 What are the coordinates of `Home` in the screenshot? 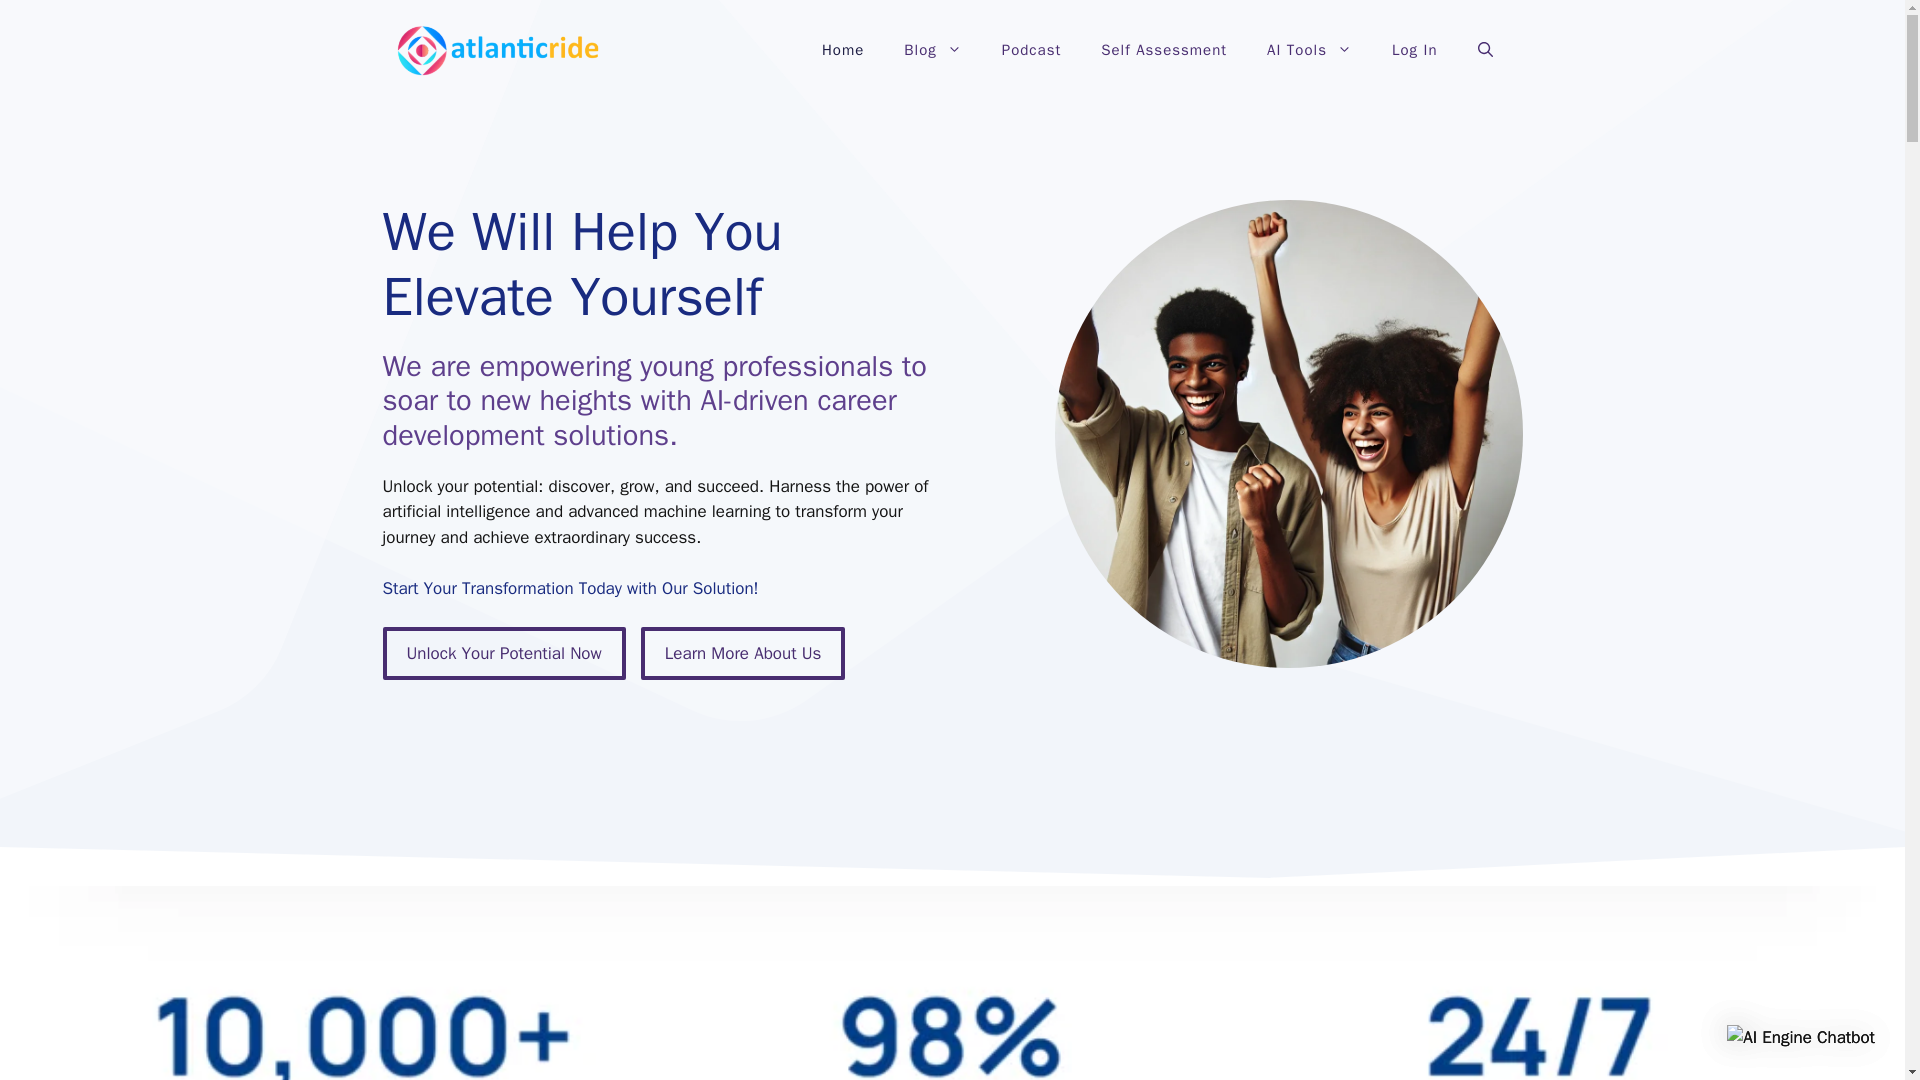 It's located at (842, 50).